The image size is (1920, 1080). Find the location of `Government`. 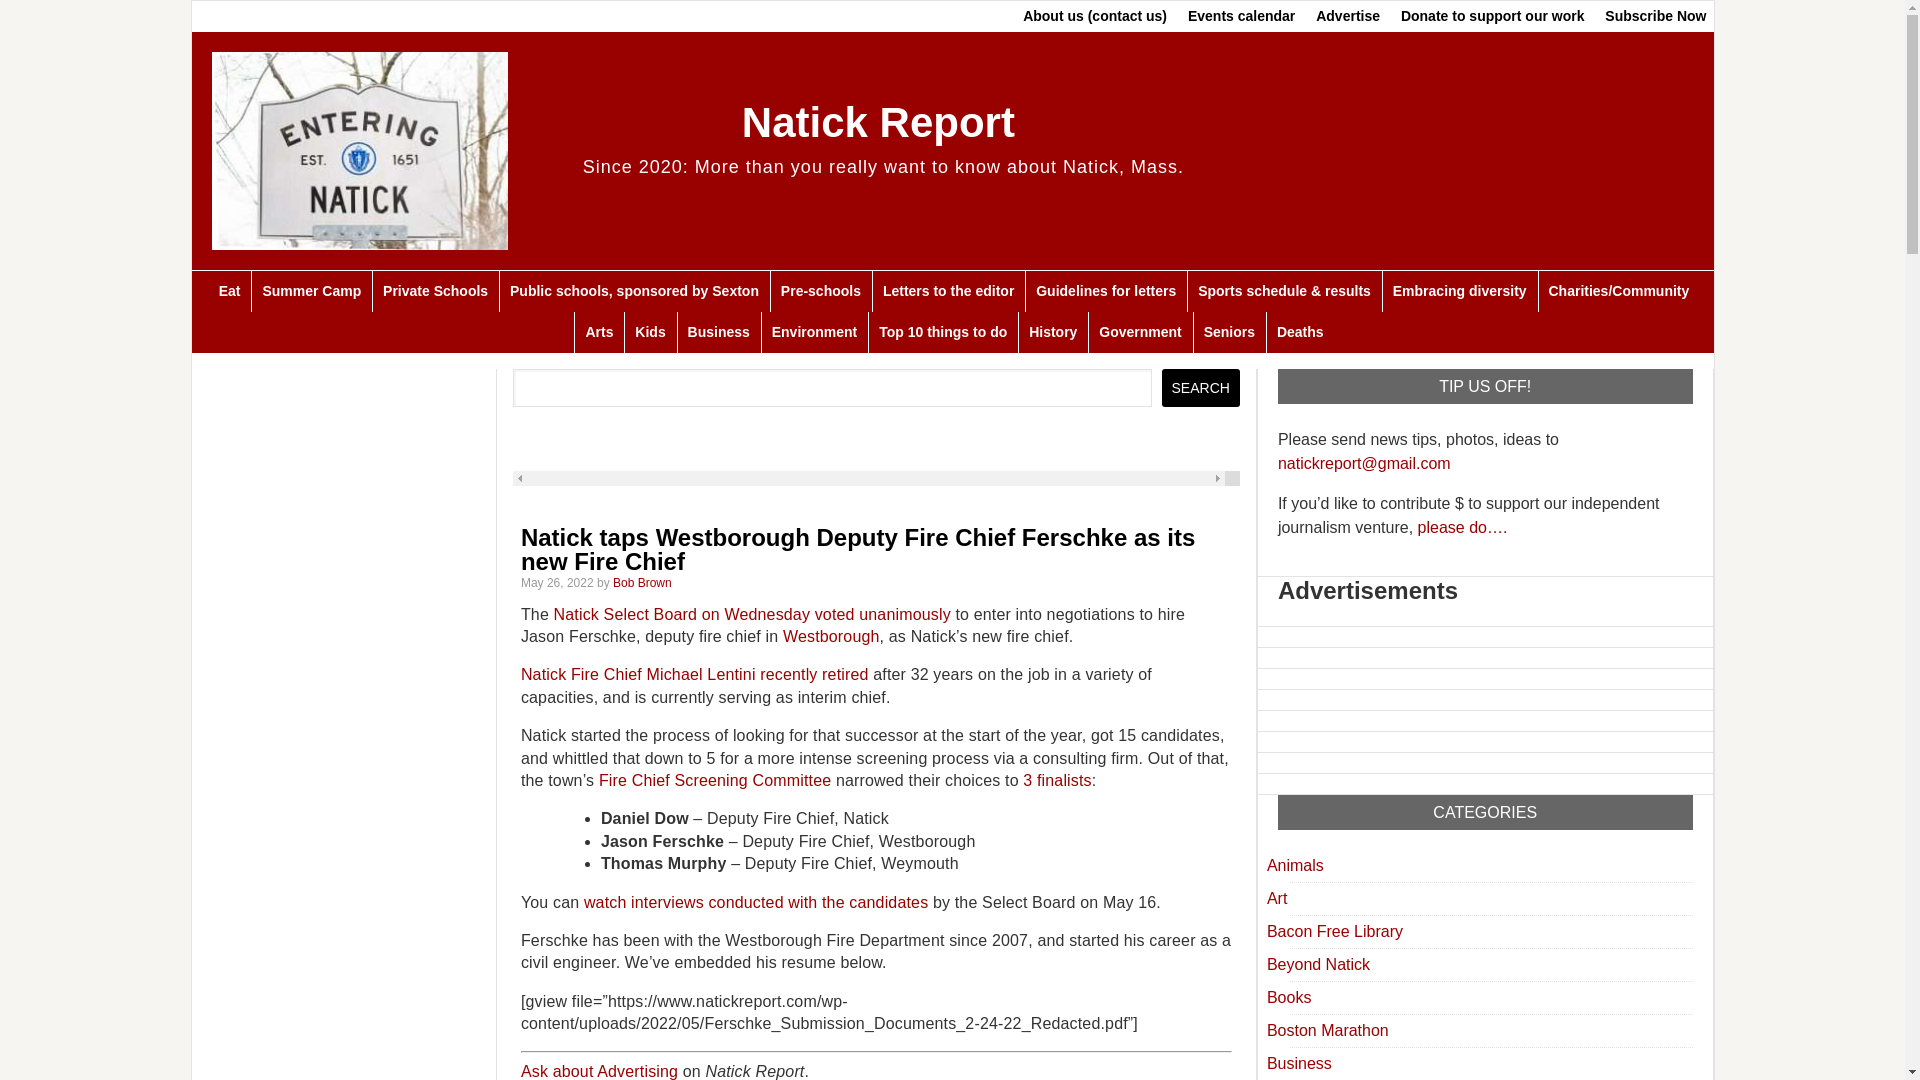

Government is located at coordinates (1139, 332).